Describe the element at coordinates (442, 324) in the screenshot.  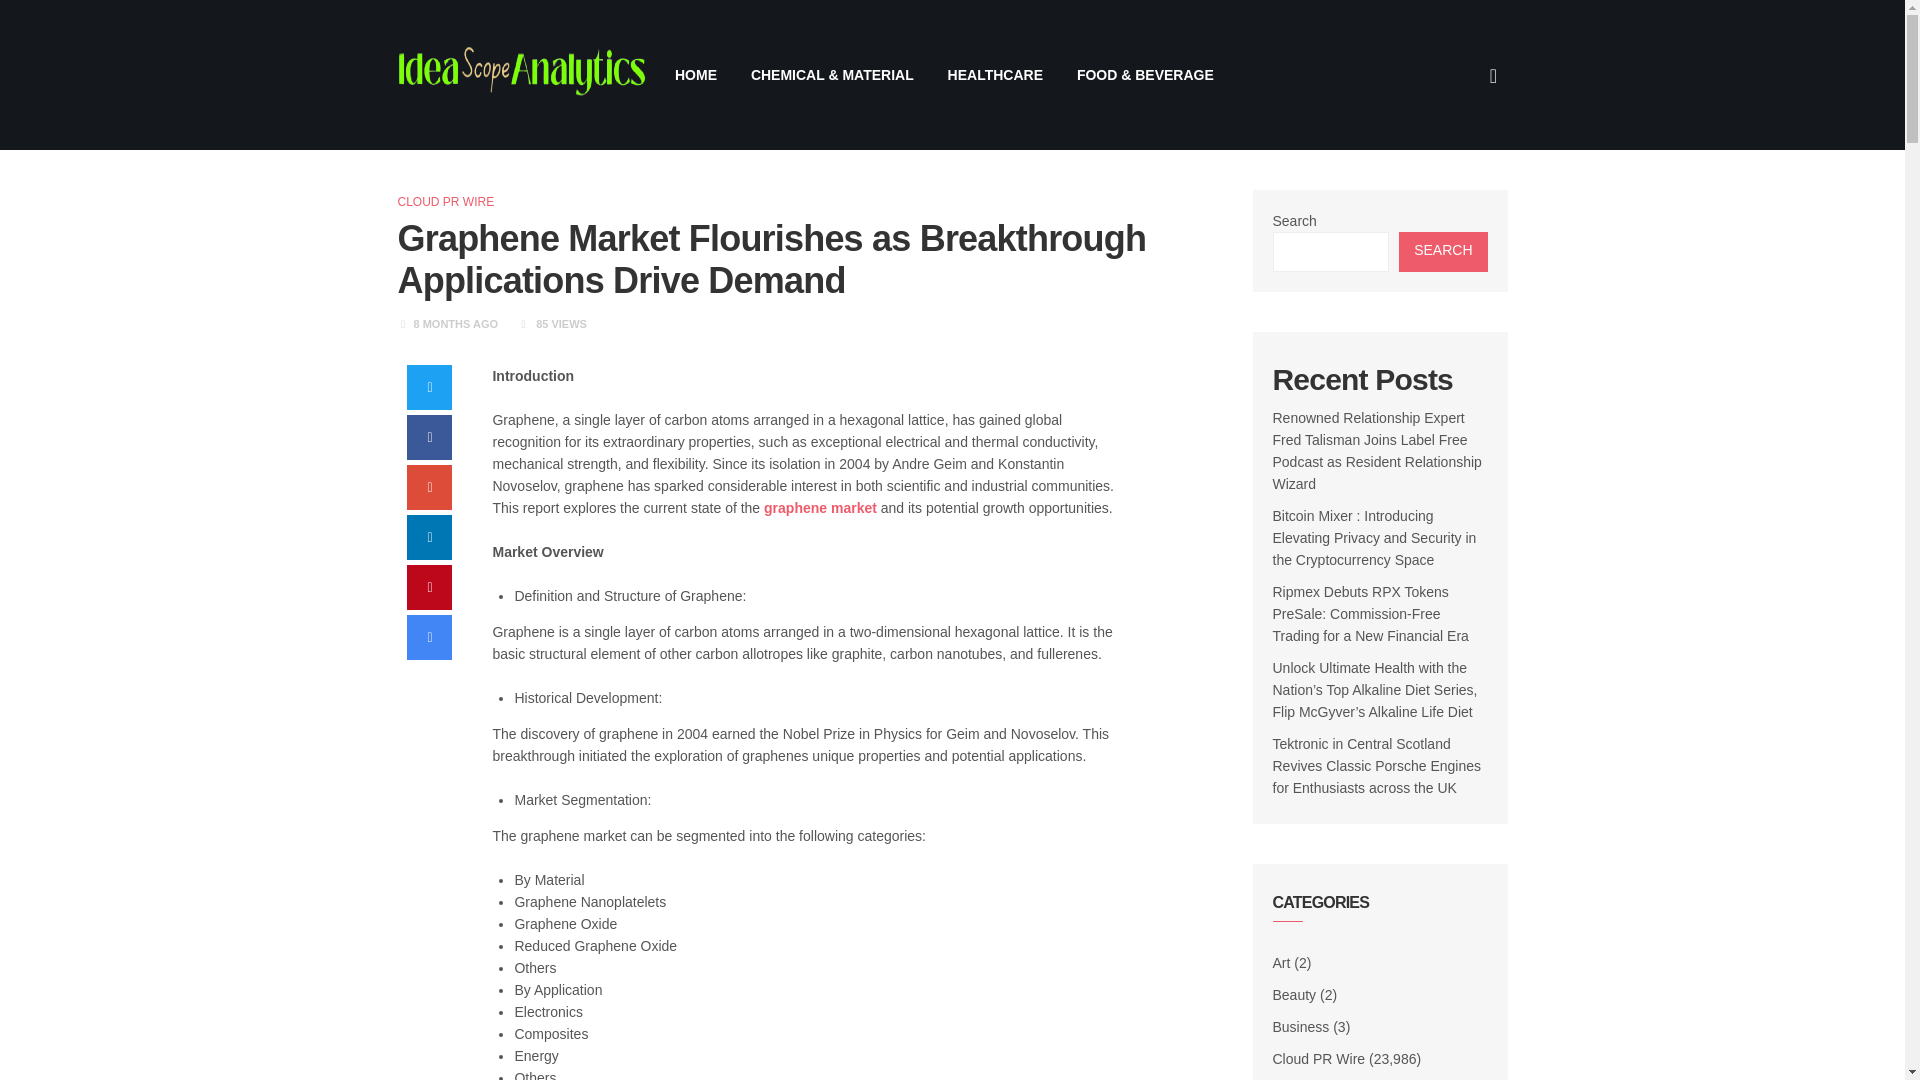
I see `8 MONTHS` at that location.